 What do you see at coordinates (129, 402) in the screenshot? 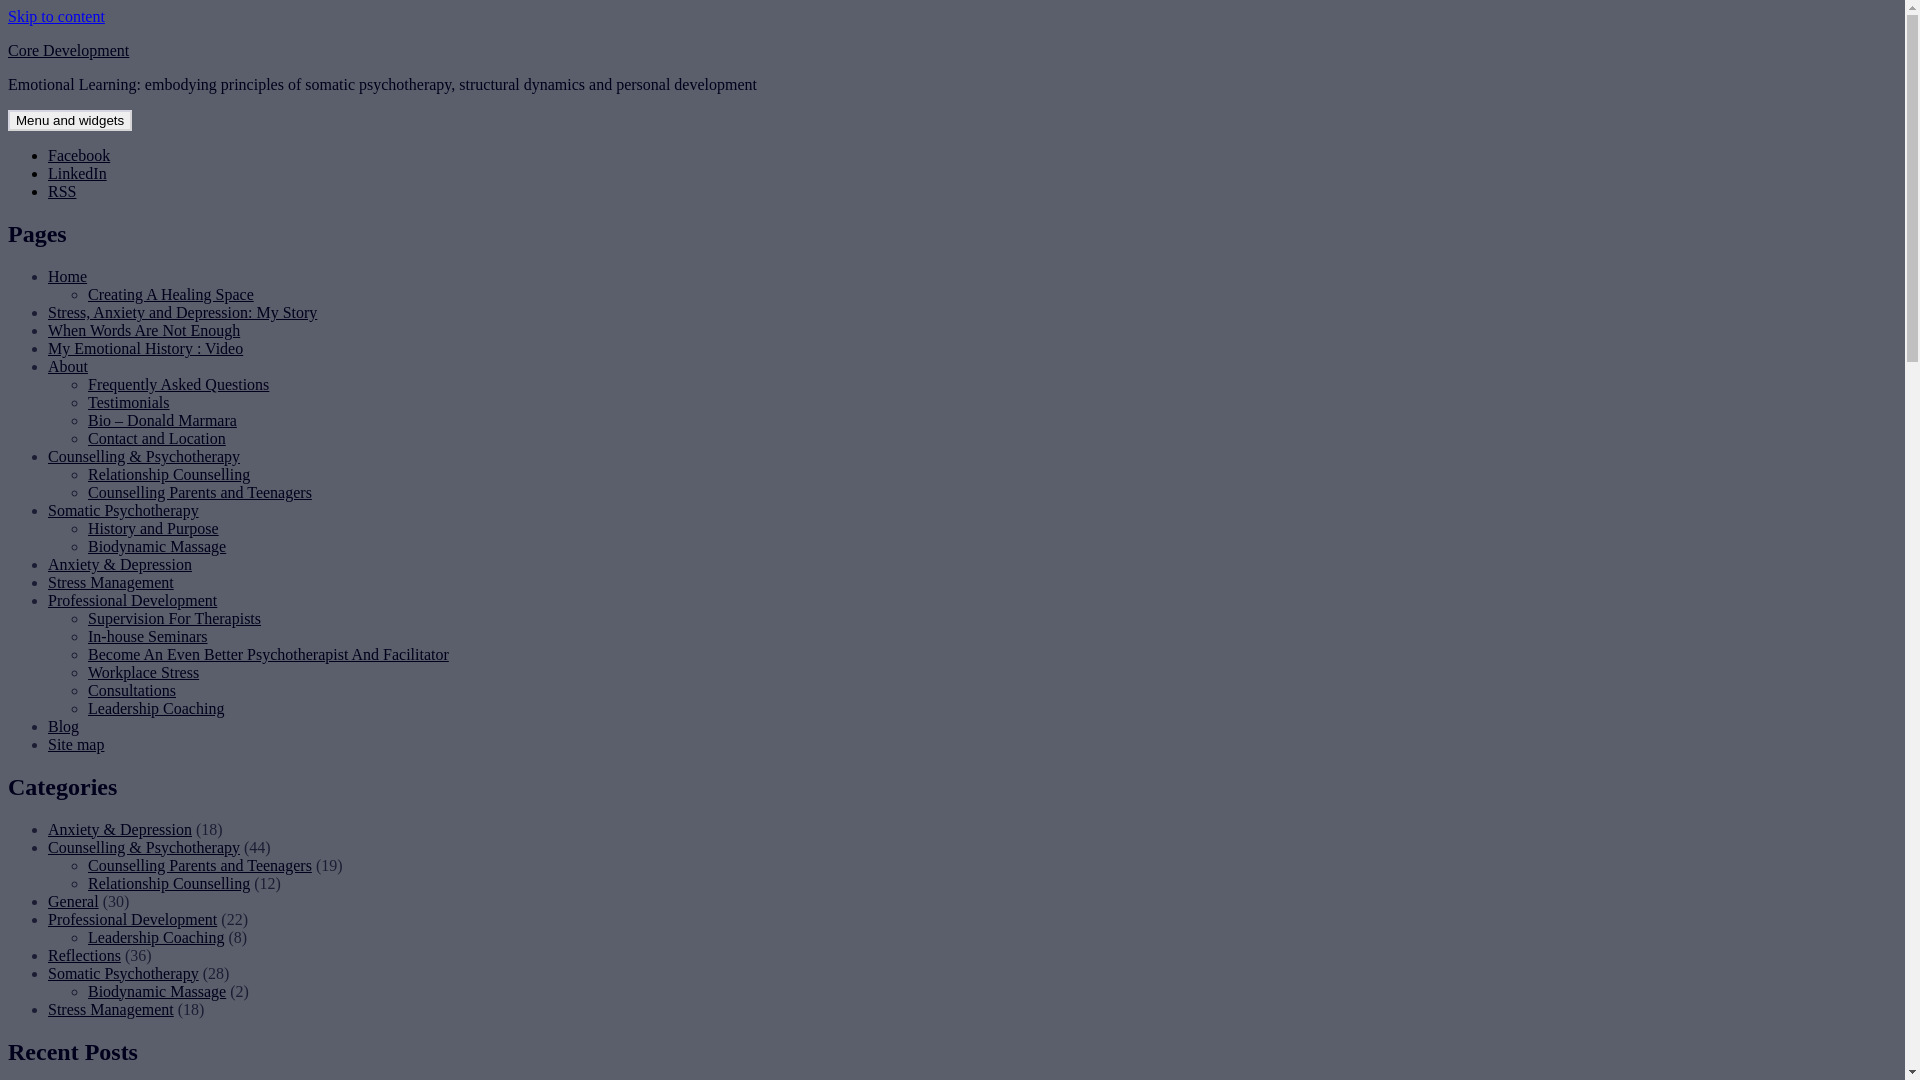
I see `Testimonials` at bounding box center [129, 402].